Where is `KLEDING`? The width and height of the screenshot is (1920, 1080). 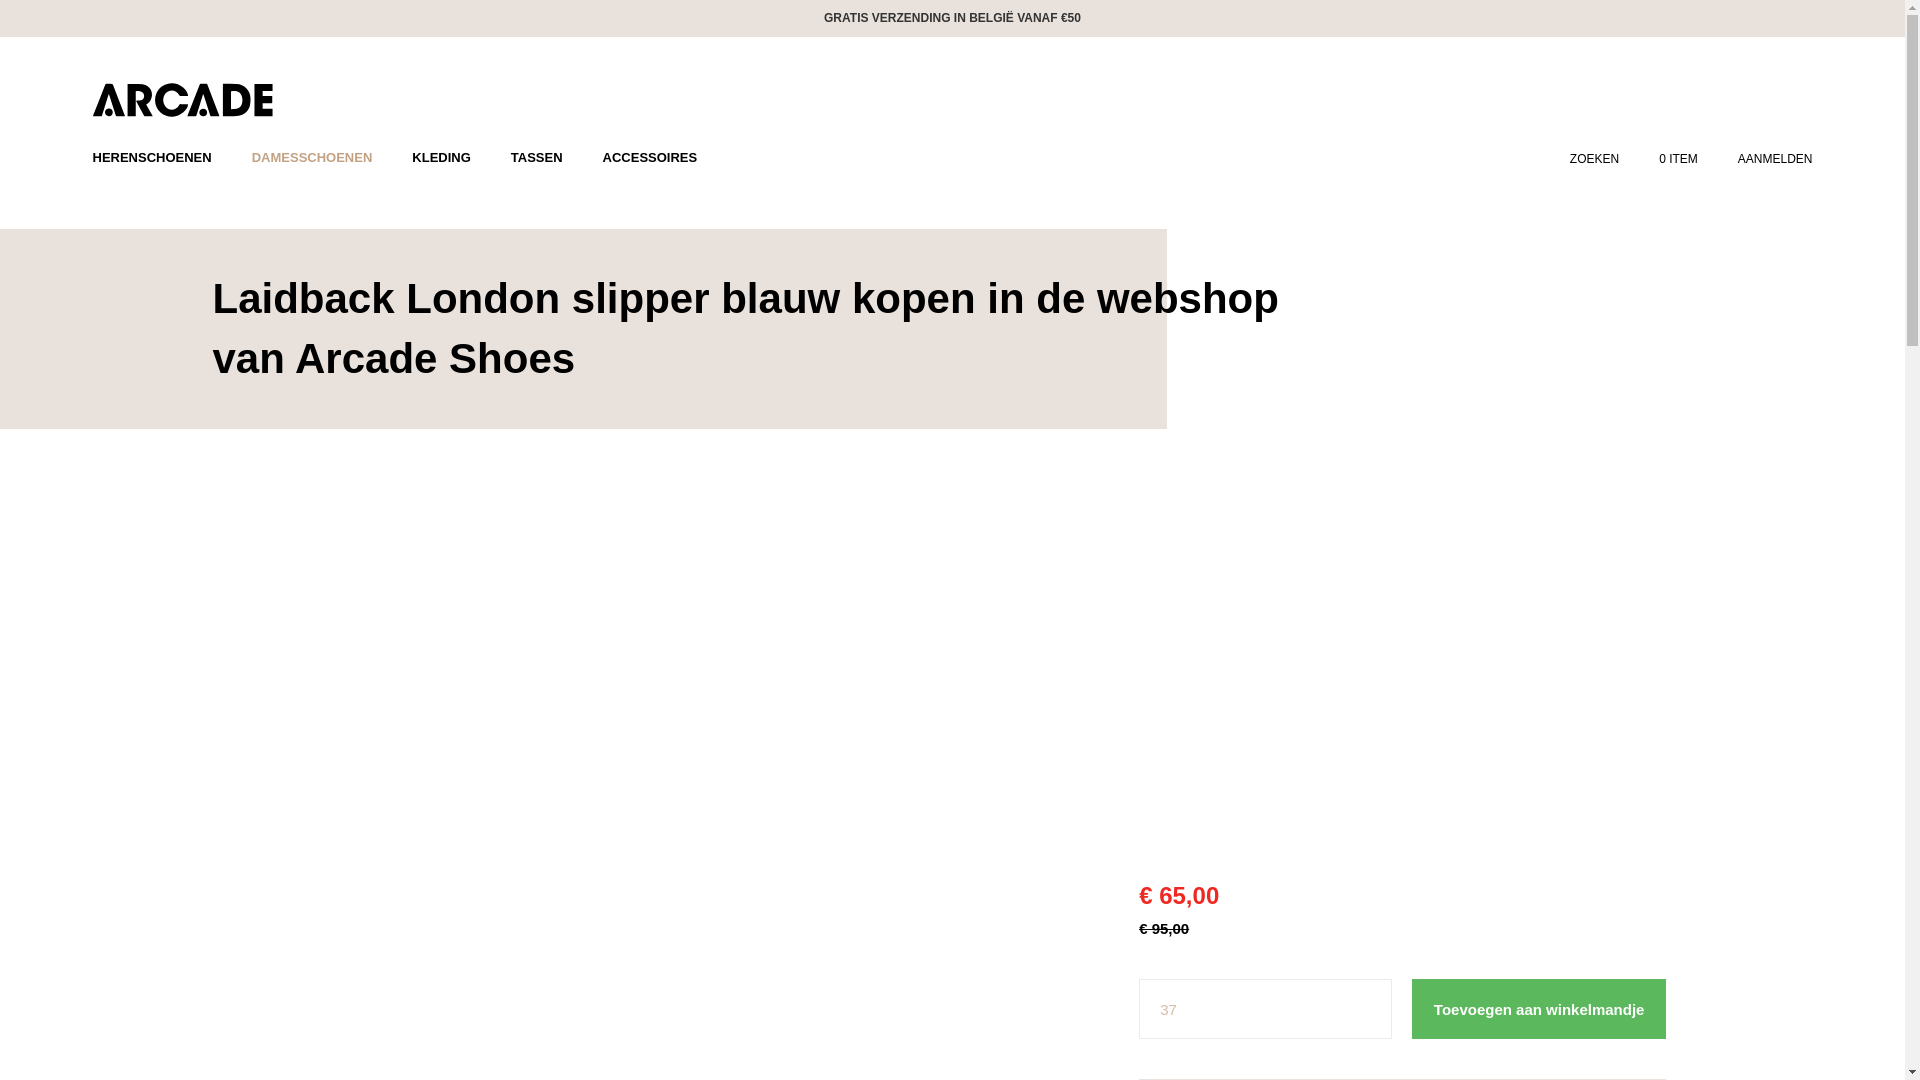
KLEDING is located at coordinates (441, 157).